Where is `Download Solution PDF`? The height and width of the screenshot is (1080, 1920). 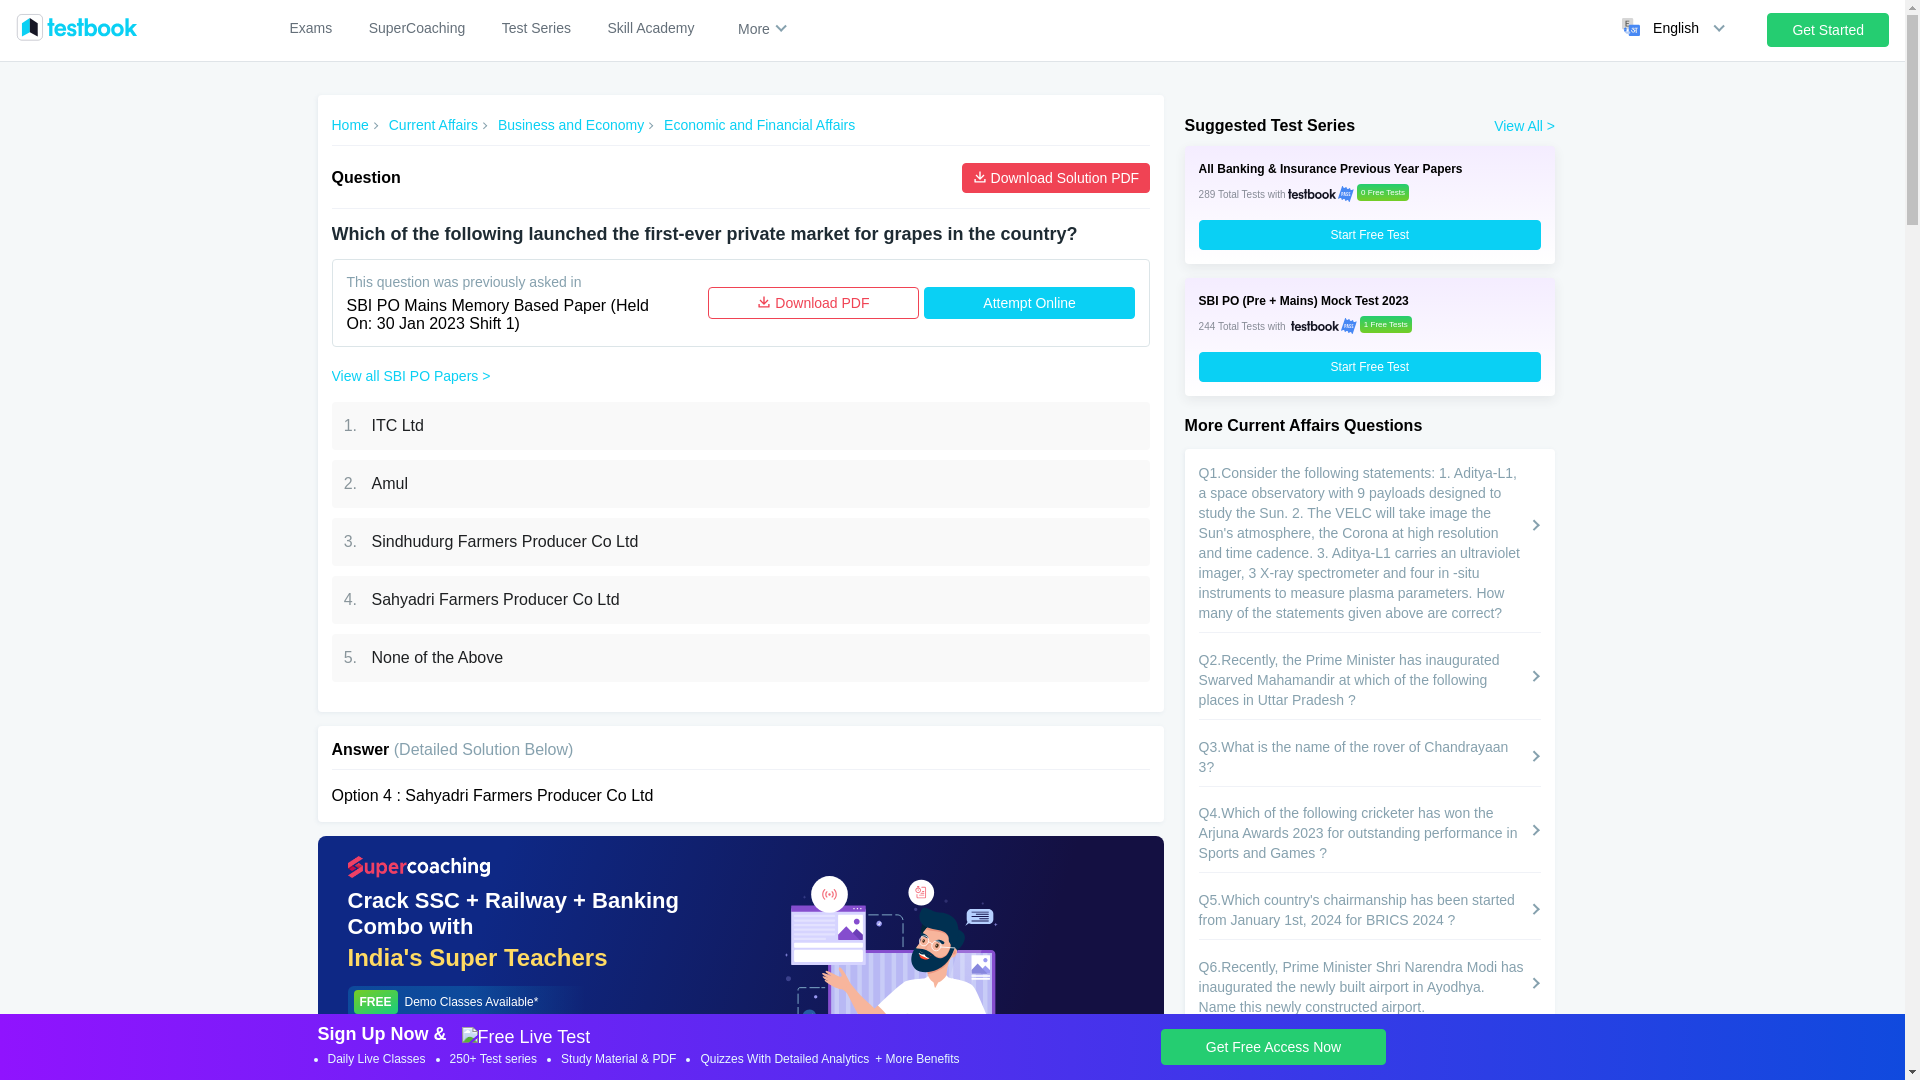 Download Solution PDF is located at coordinates (1056, 178).